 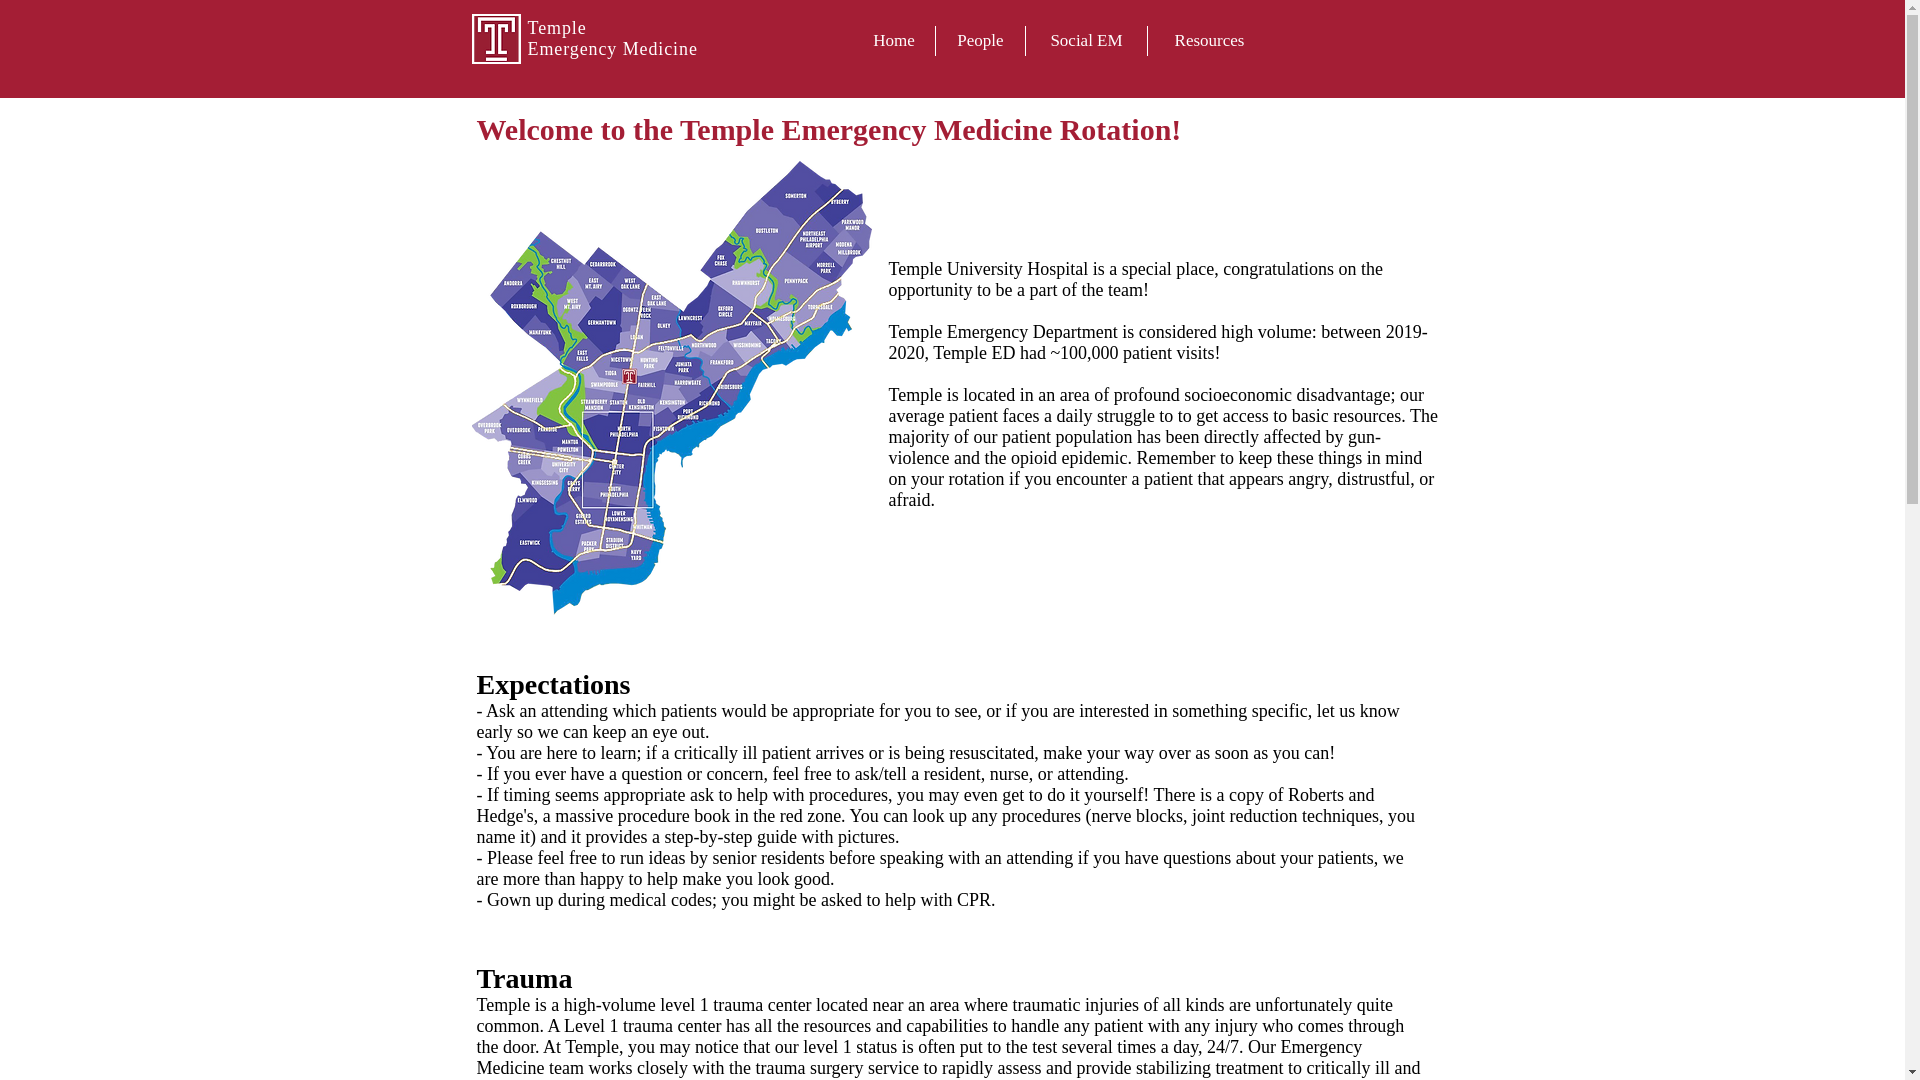 I want to click on Social EM, so click(x=1086, y=40).